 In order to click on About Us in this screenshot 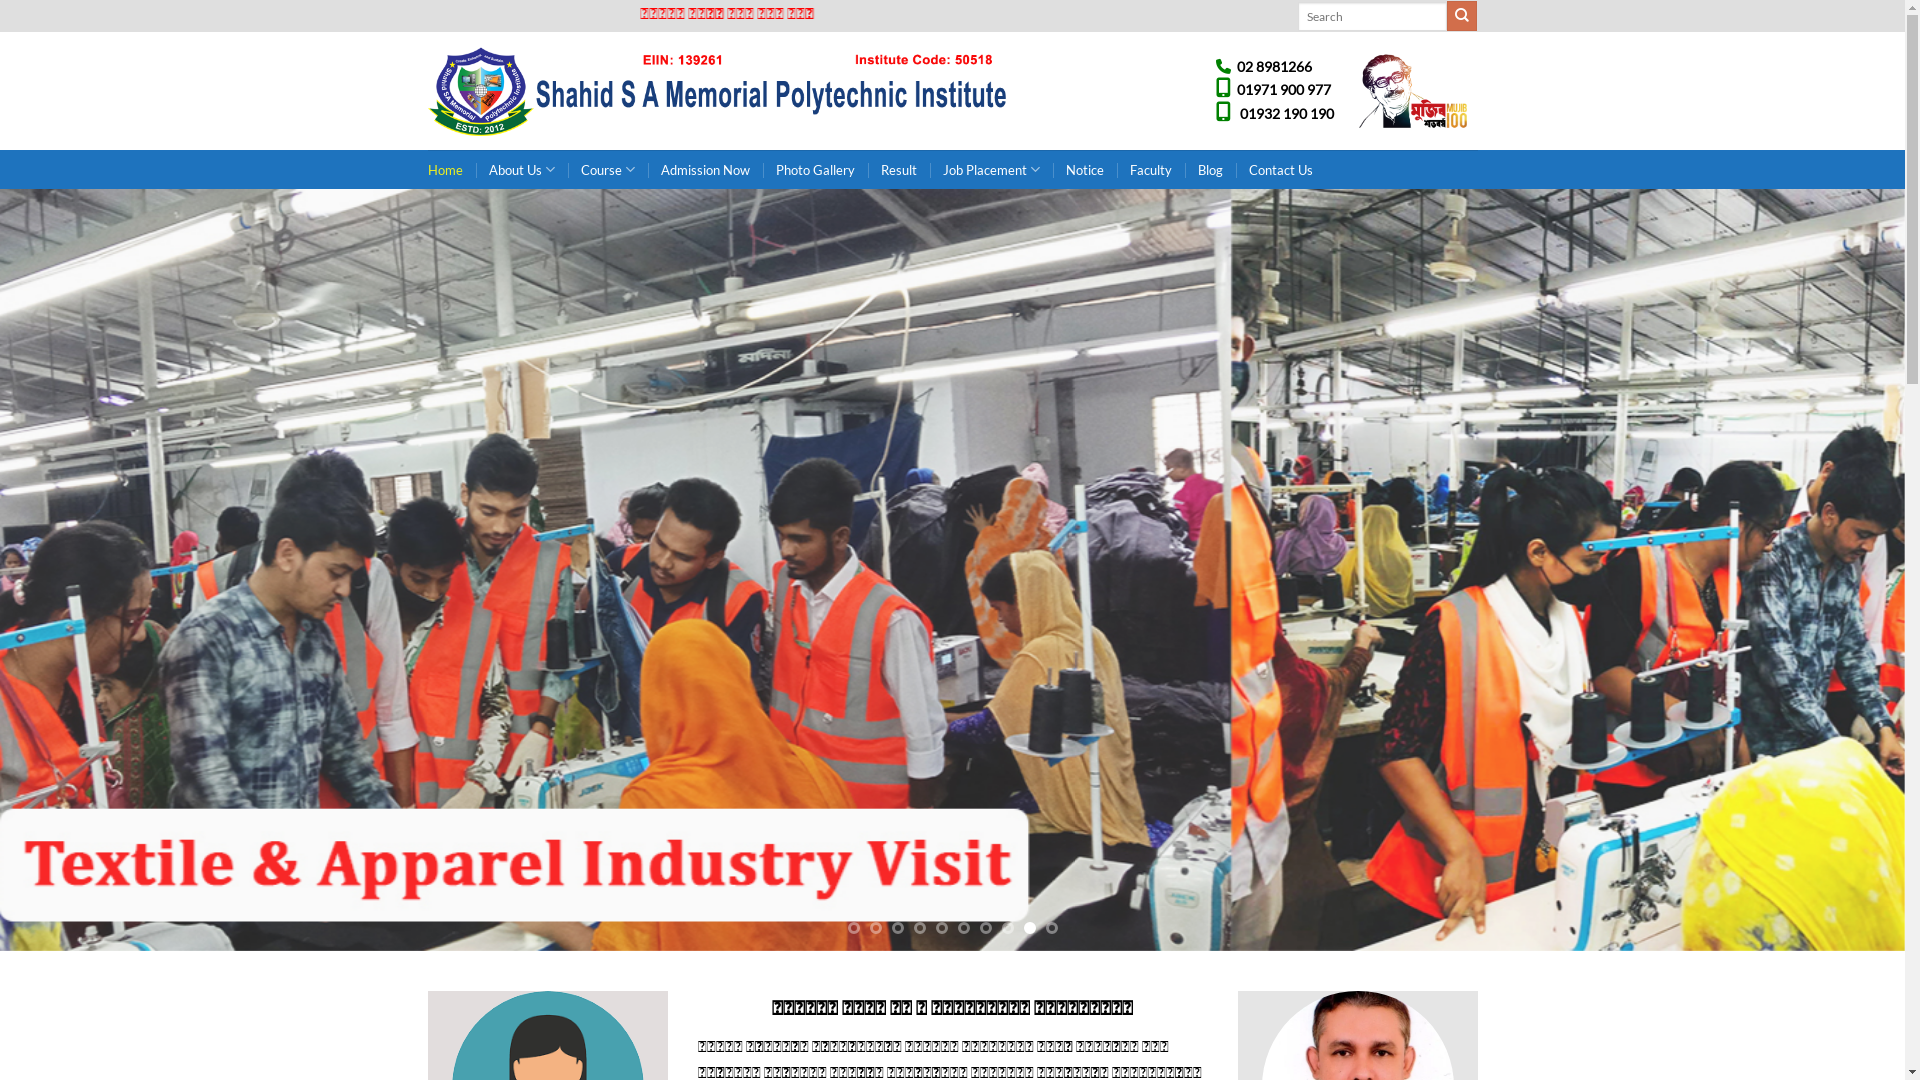, I will do `click(521, 170)`.